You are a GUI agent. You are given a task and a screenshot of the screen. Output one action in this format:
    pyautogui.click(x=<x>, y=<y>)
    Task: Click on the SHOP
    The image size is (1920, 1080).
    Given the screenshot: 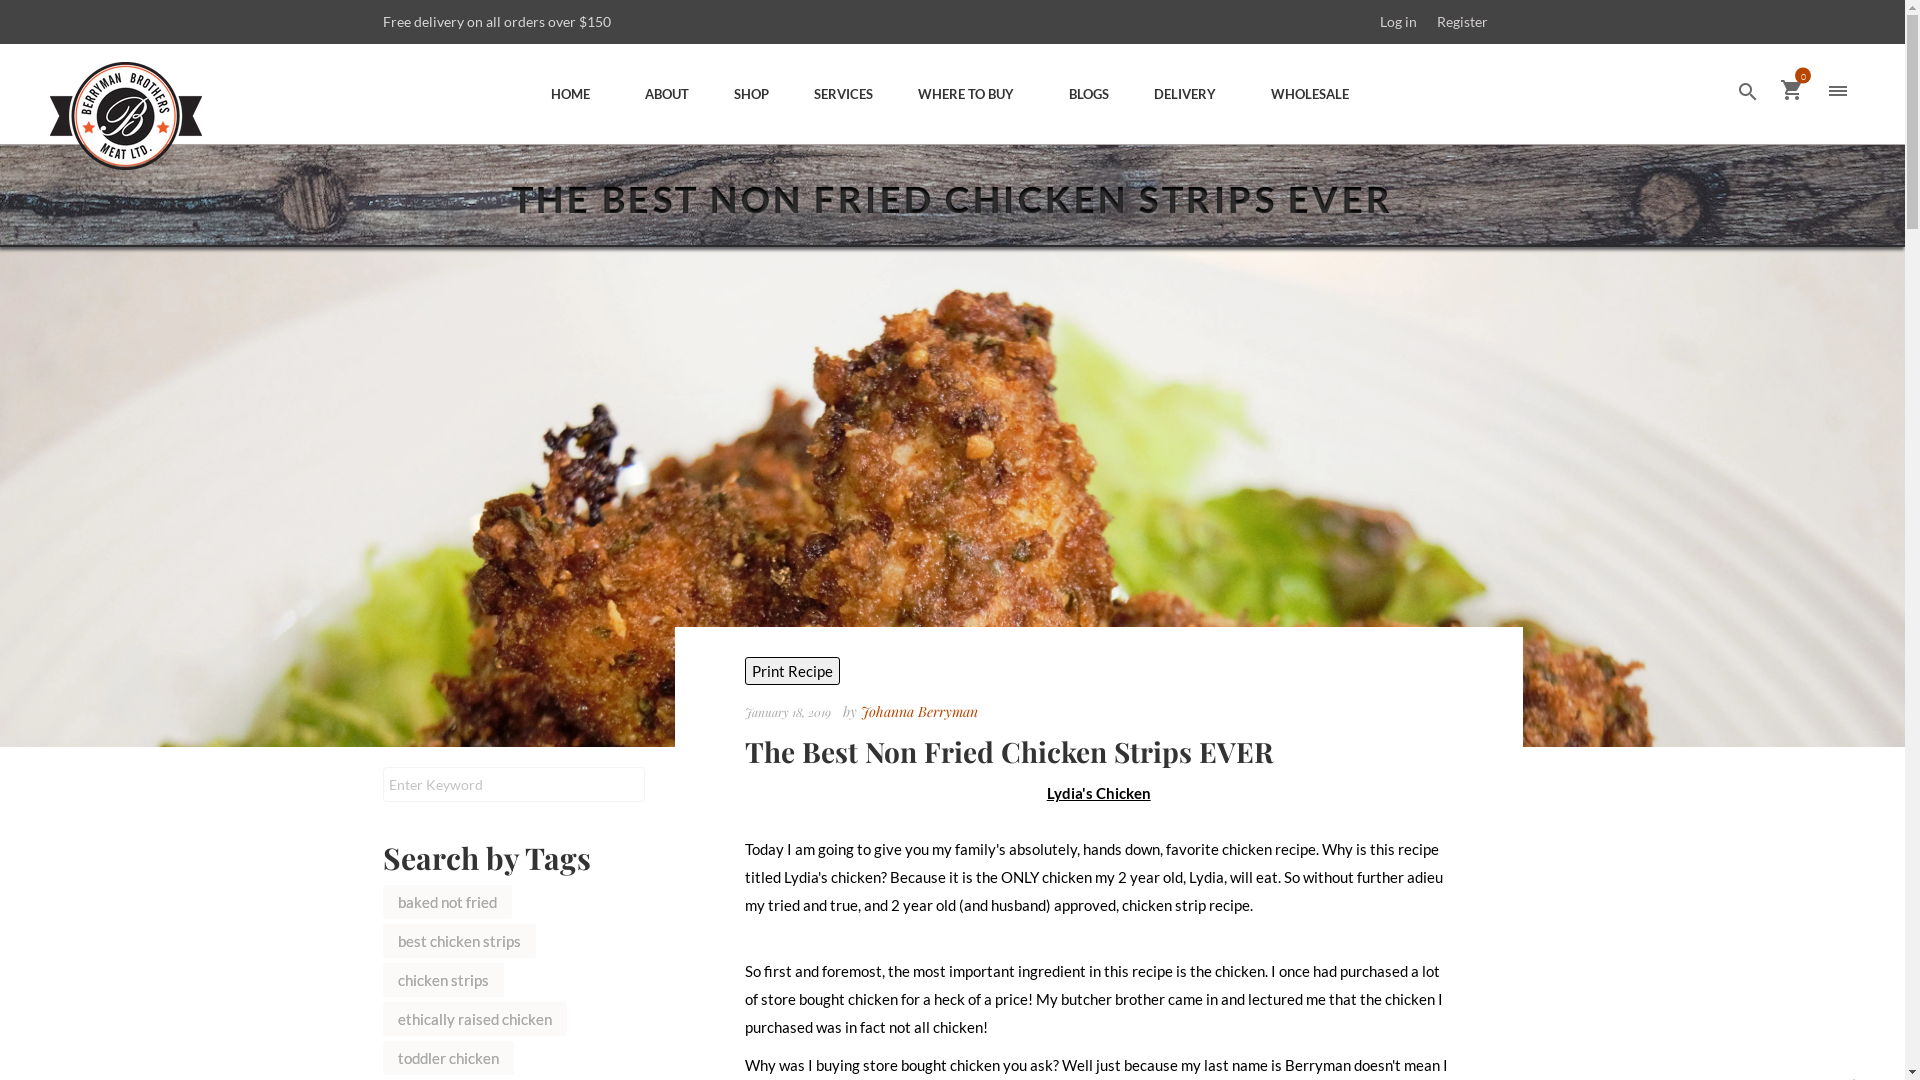 What is the action you would take?
    pyautogui.click(x=749, y=94)
    